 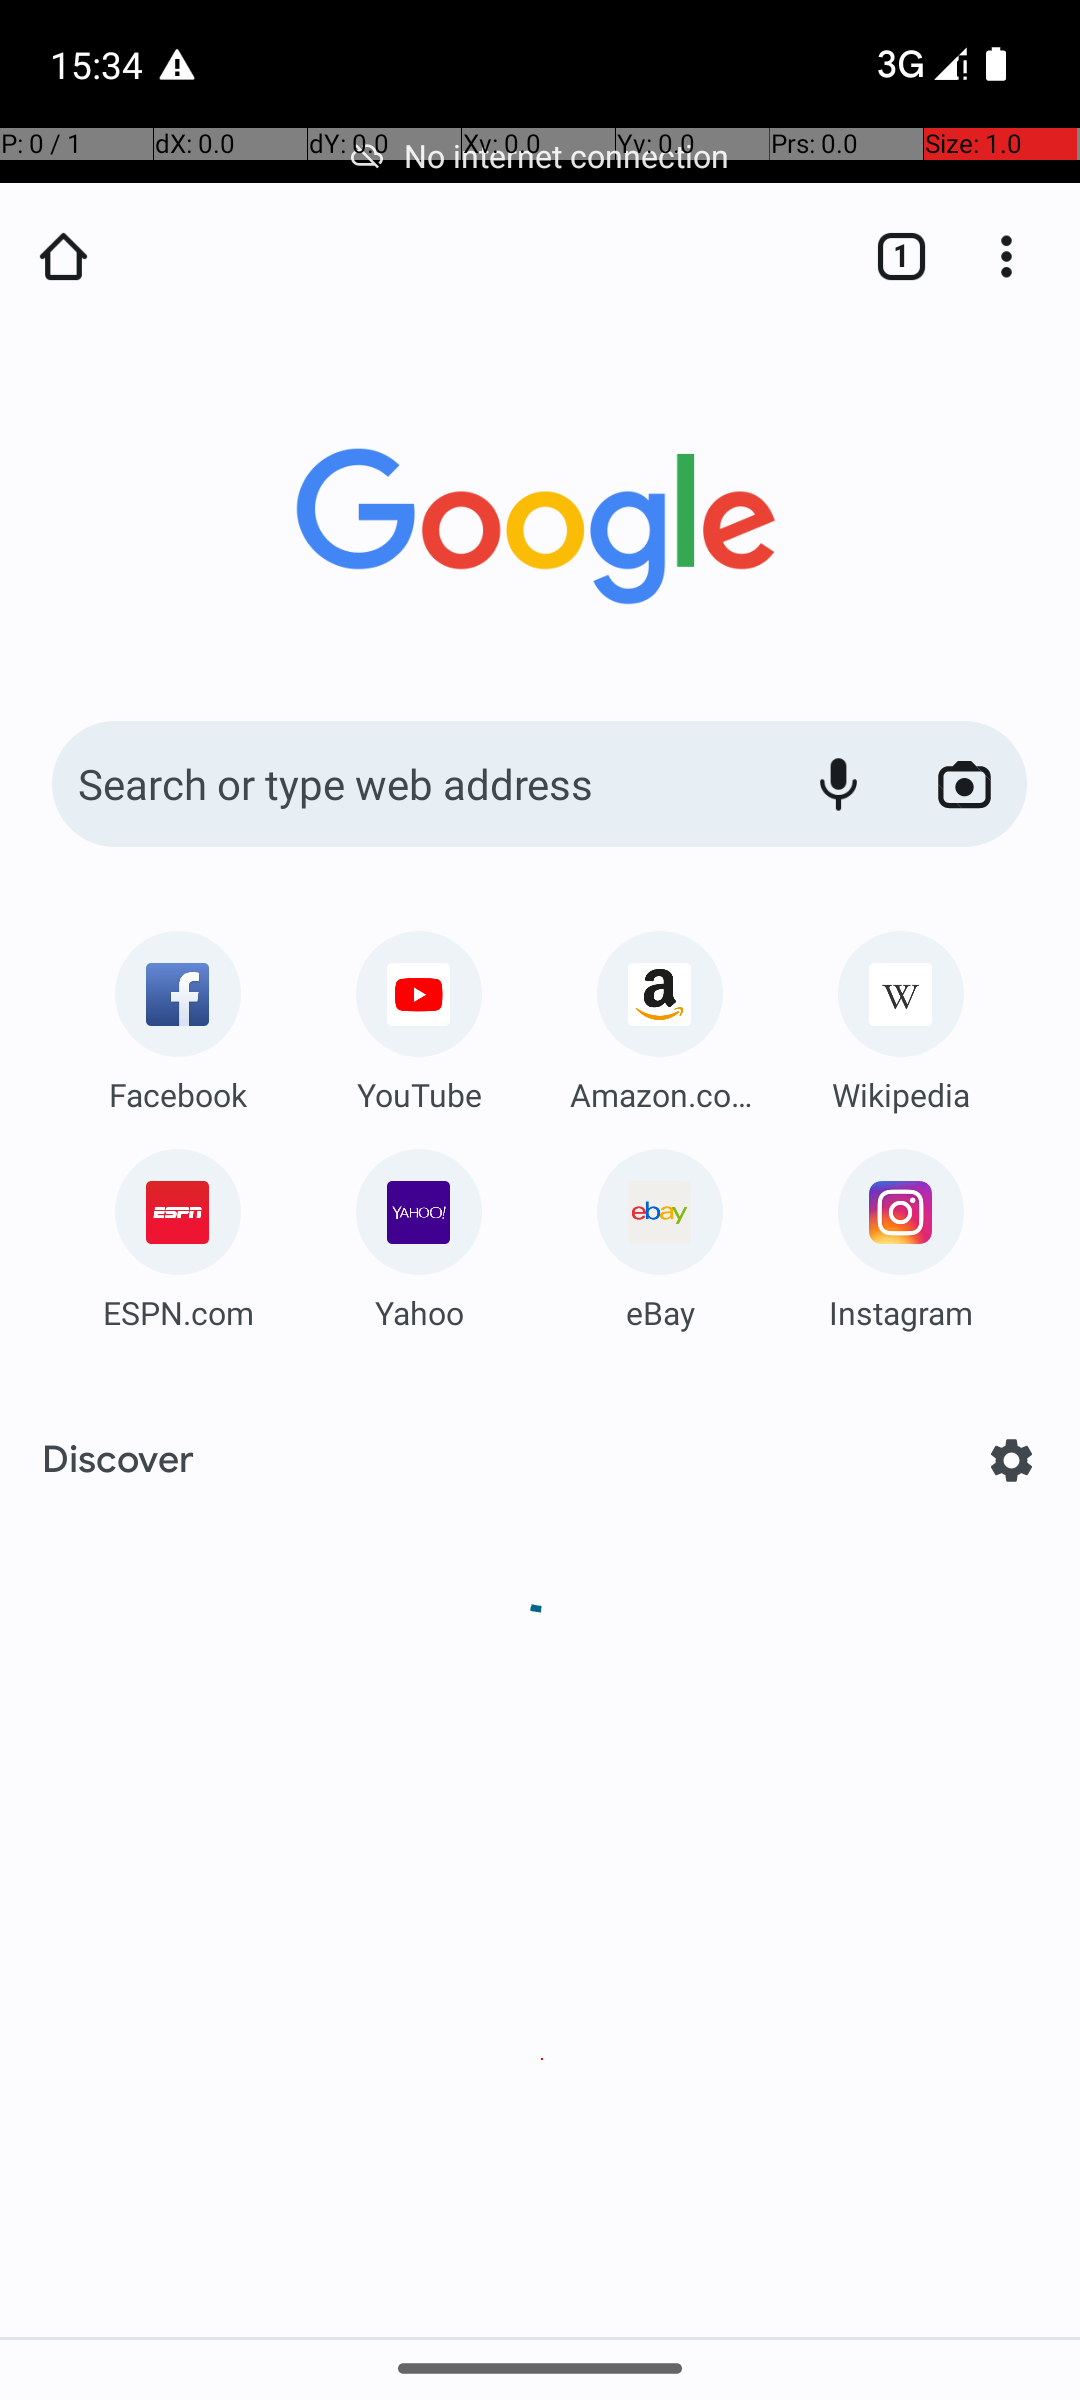 What do you see at coordinates (178, 1094) in the screenshot?
I see `Facebook` at bounding box center [178, 1094].